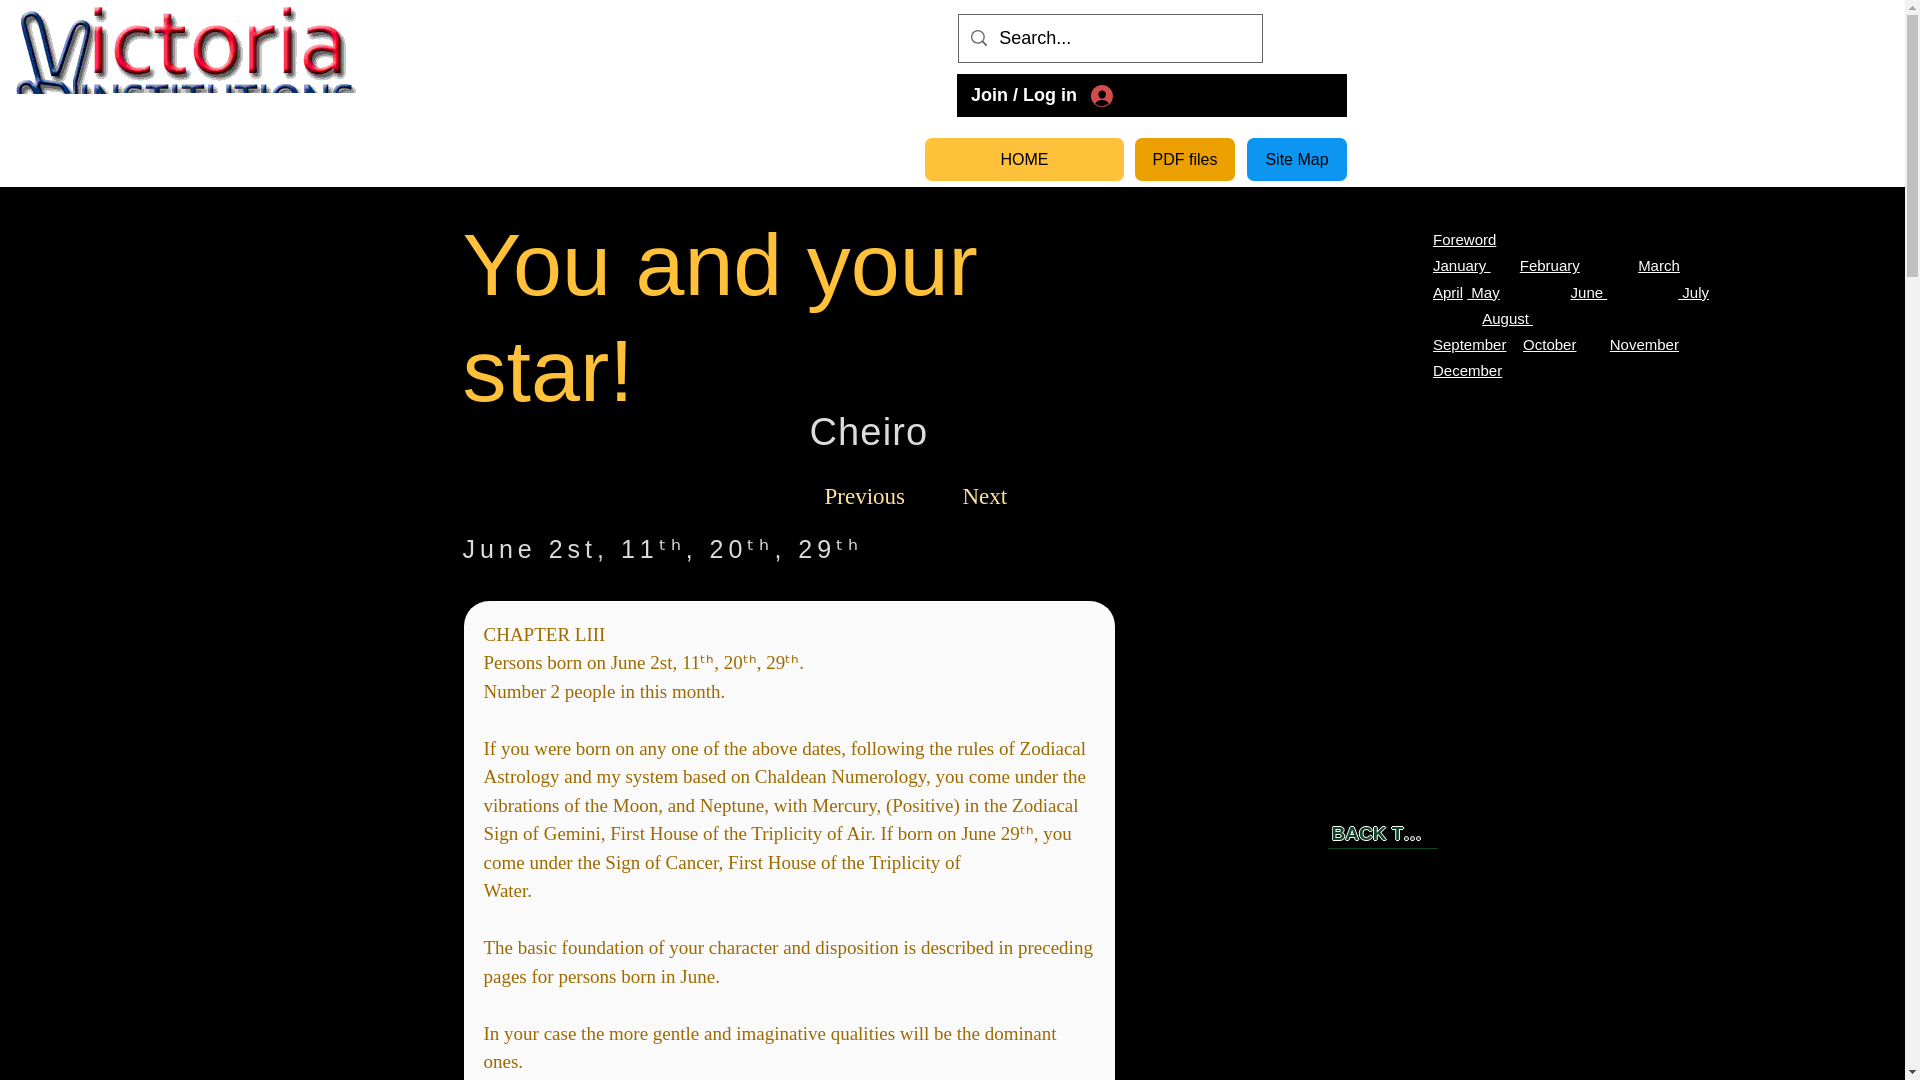  Describe the element at coordinates (1589, 292) in the screenshot. I see `June ` at that location.